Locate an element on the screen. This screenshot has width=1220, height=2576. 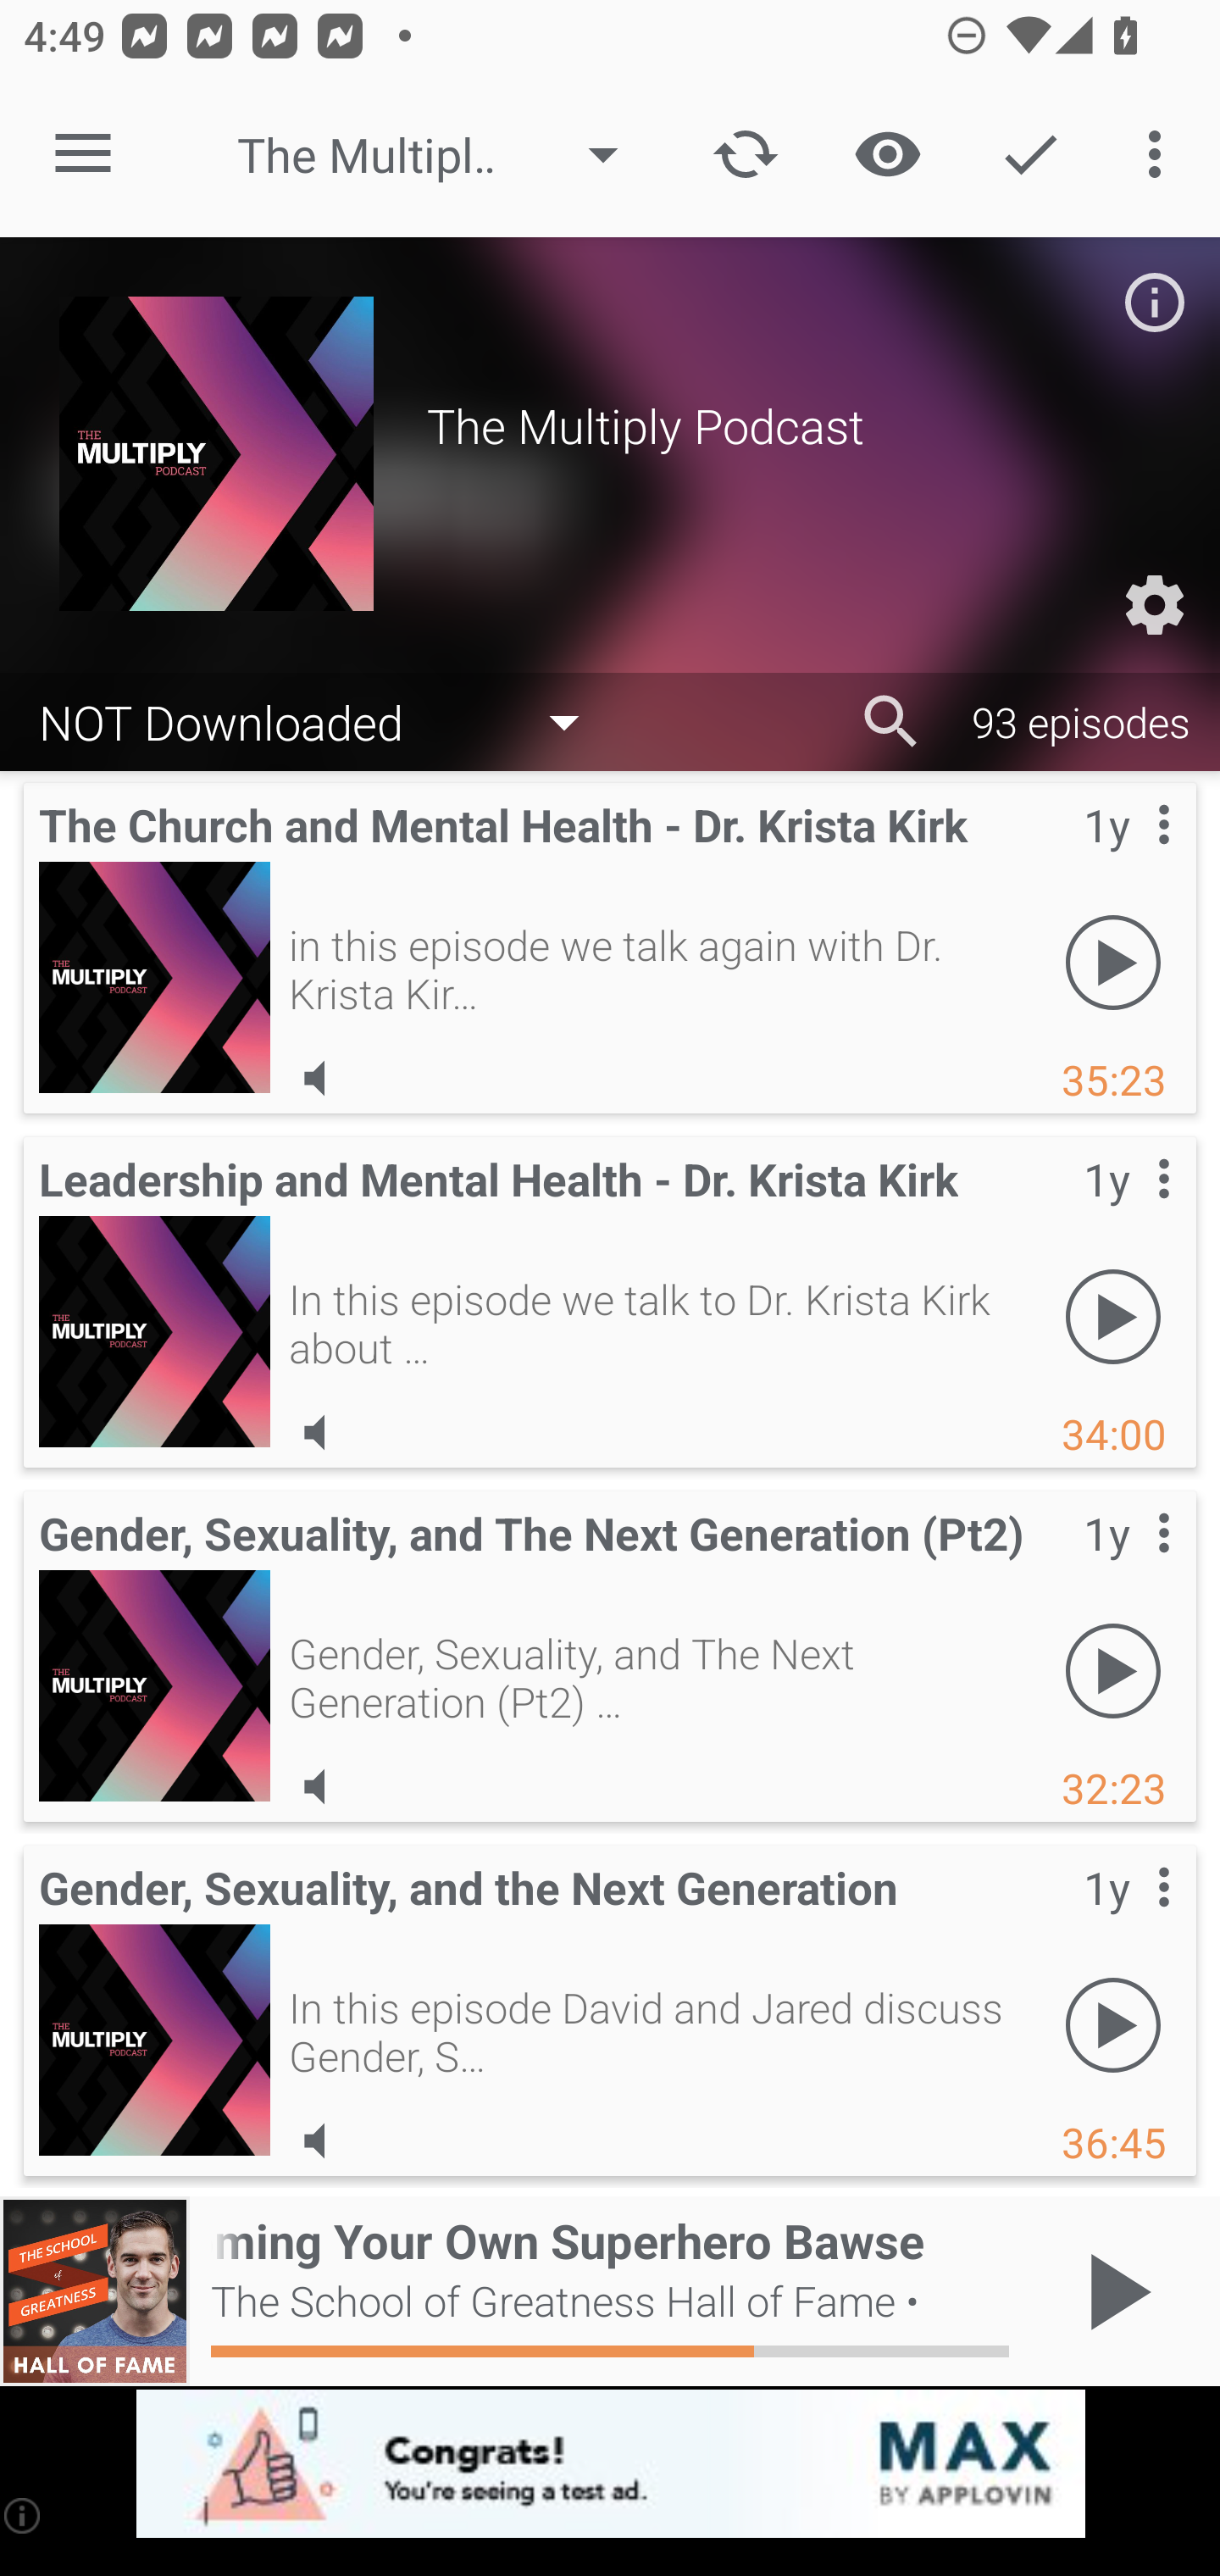
(i) is located at coordinates (24, 2515).